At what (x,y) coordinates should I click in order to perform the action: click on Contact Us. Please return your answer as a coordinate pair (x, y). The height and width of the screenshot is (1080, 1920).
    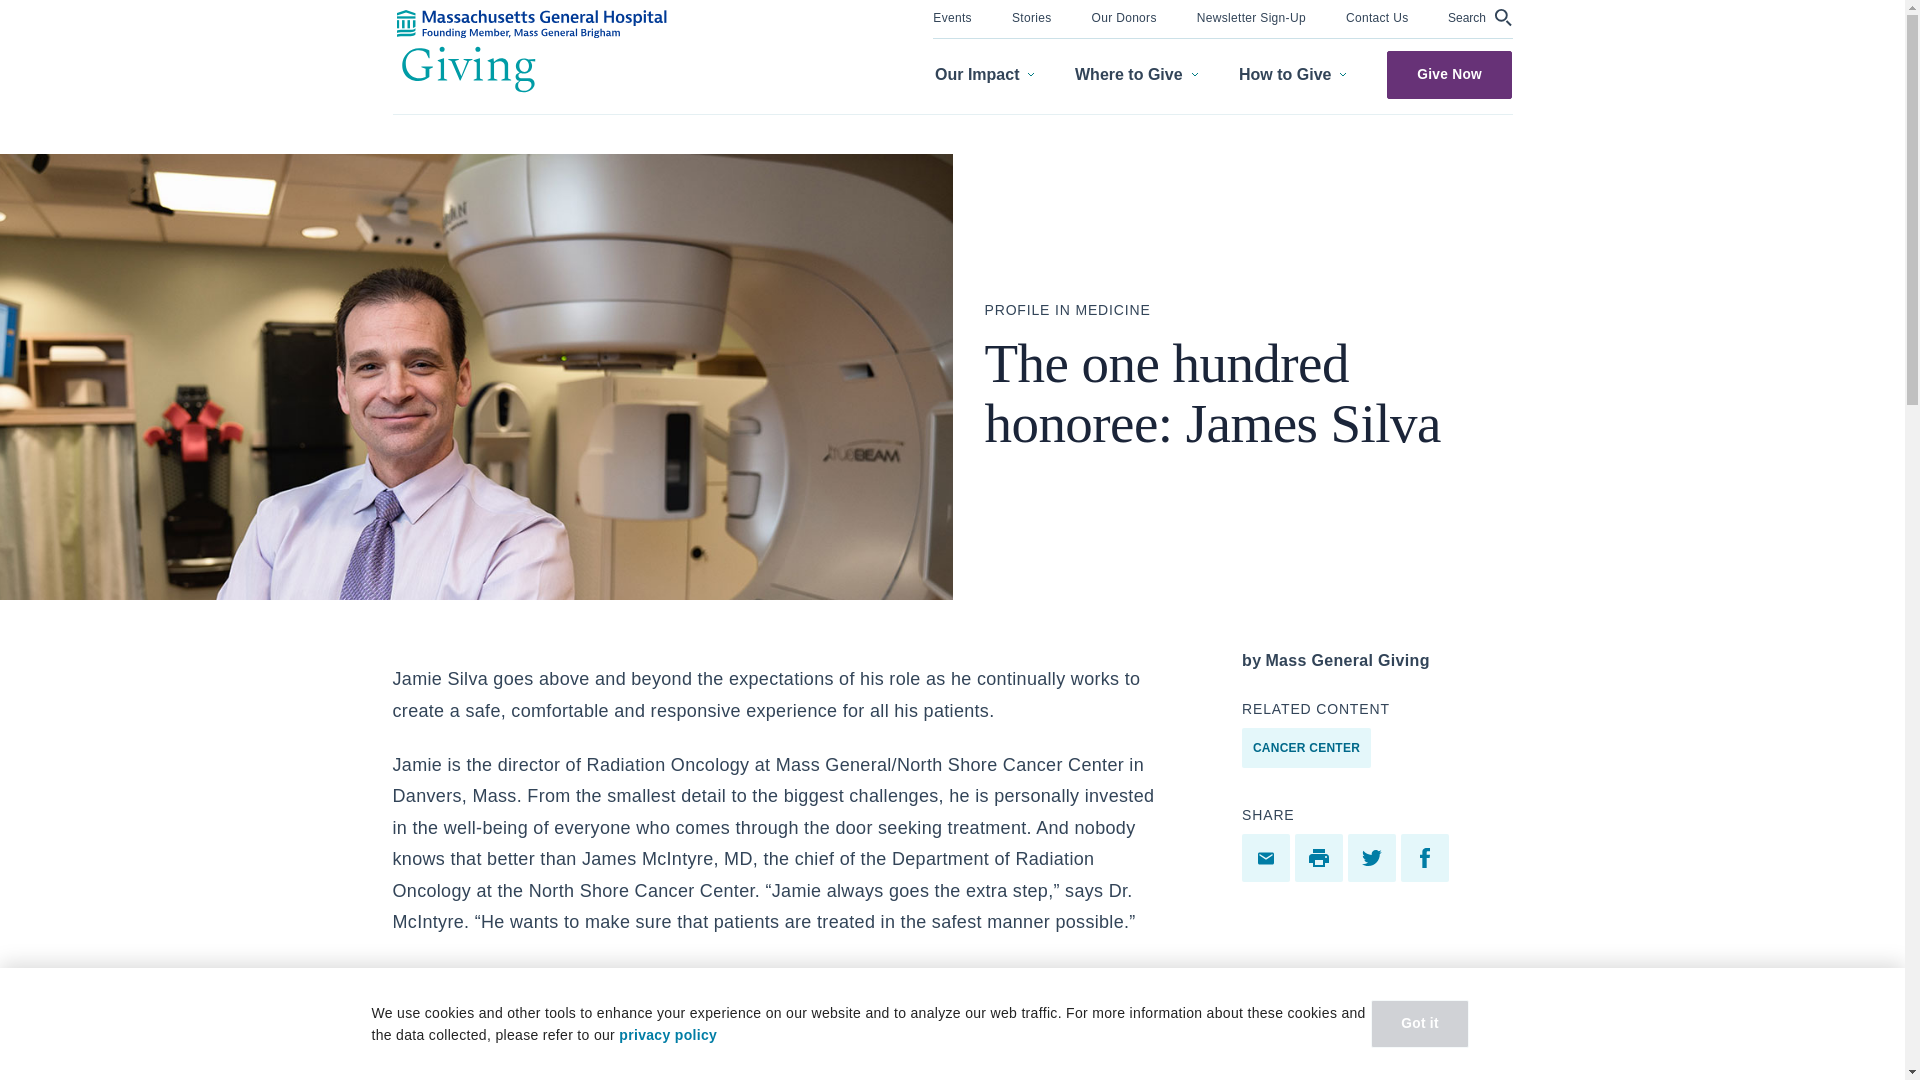
    Looking at the image, I should click on (1377, 16).